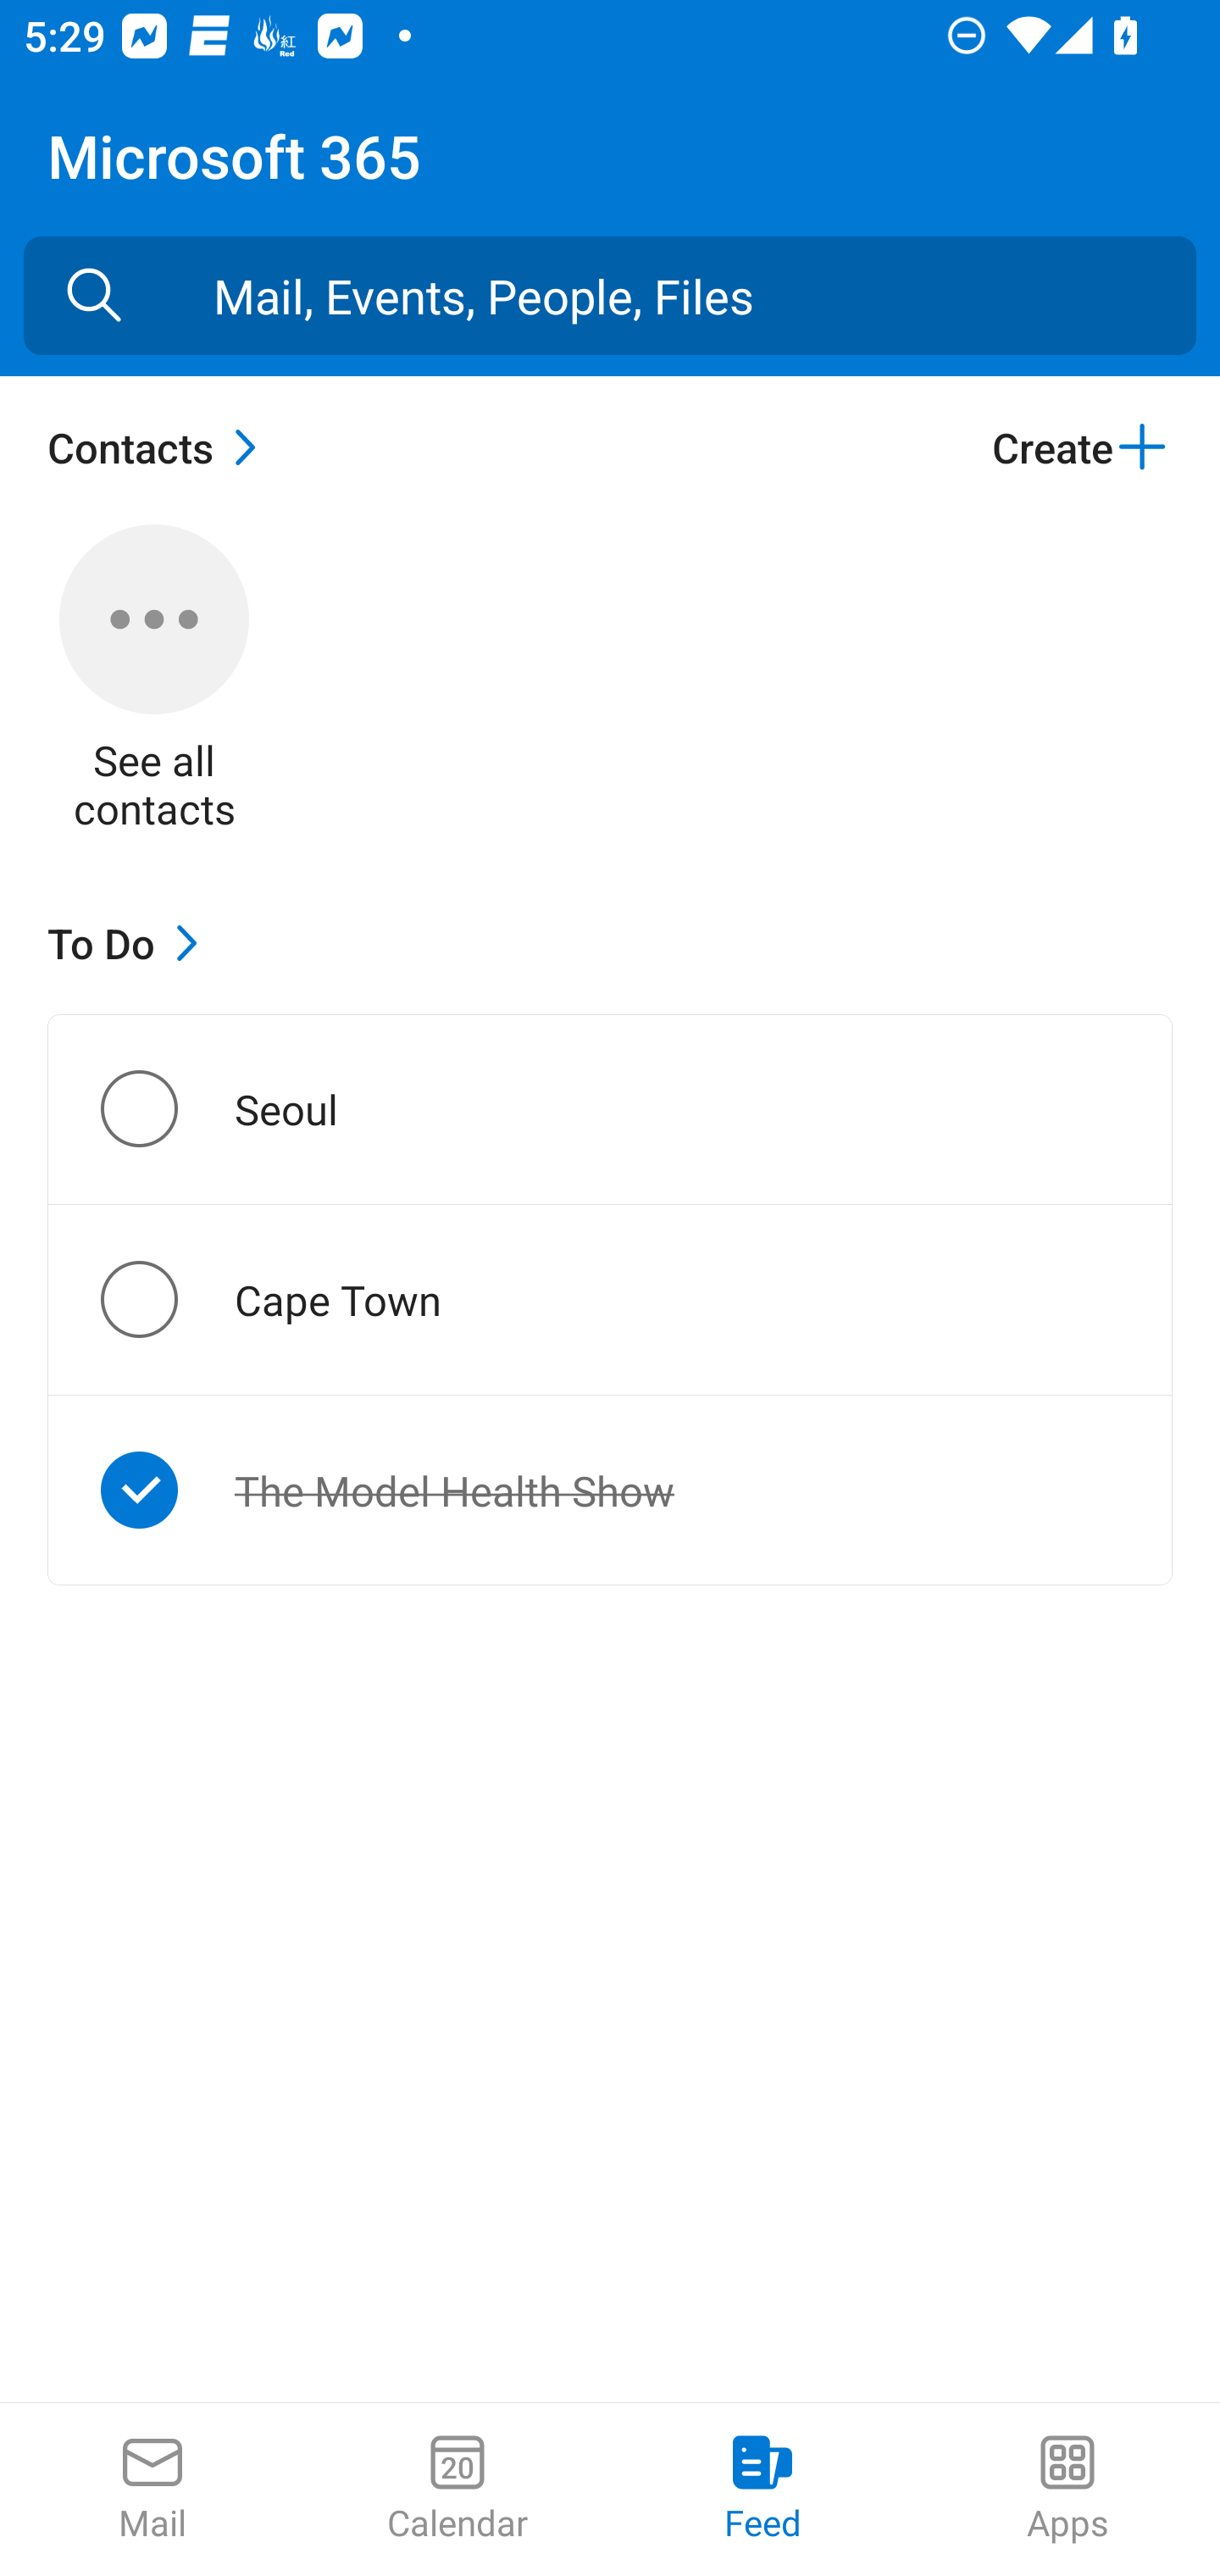 The image size is (1220, 2576). Describe the element at coordinates (154, 681) in the screenshot. I see `See all contacts` at that location.